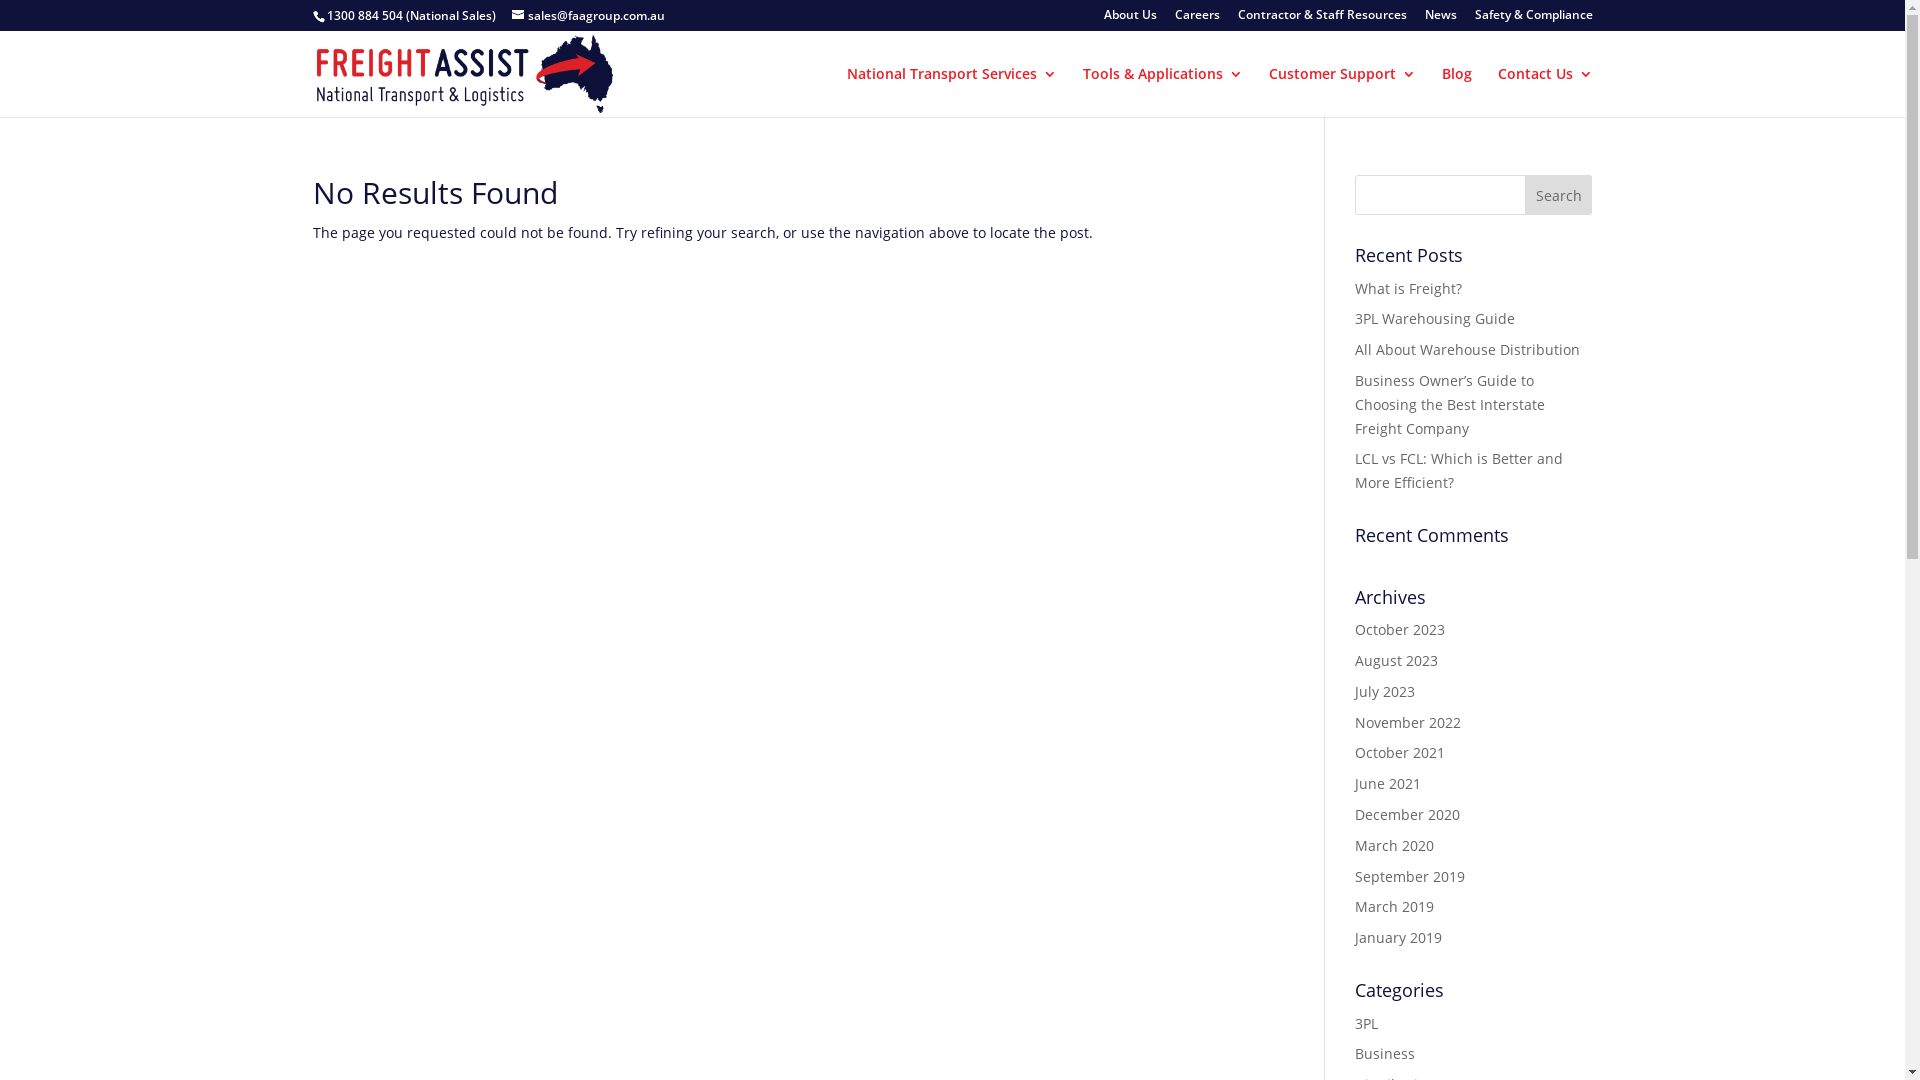 This screenshot has width=1920, height=1080. Describe the element at coordinates (410, 16) in the screenshot. I see `1300 884 504 (National Sales)` at that location.